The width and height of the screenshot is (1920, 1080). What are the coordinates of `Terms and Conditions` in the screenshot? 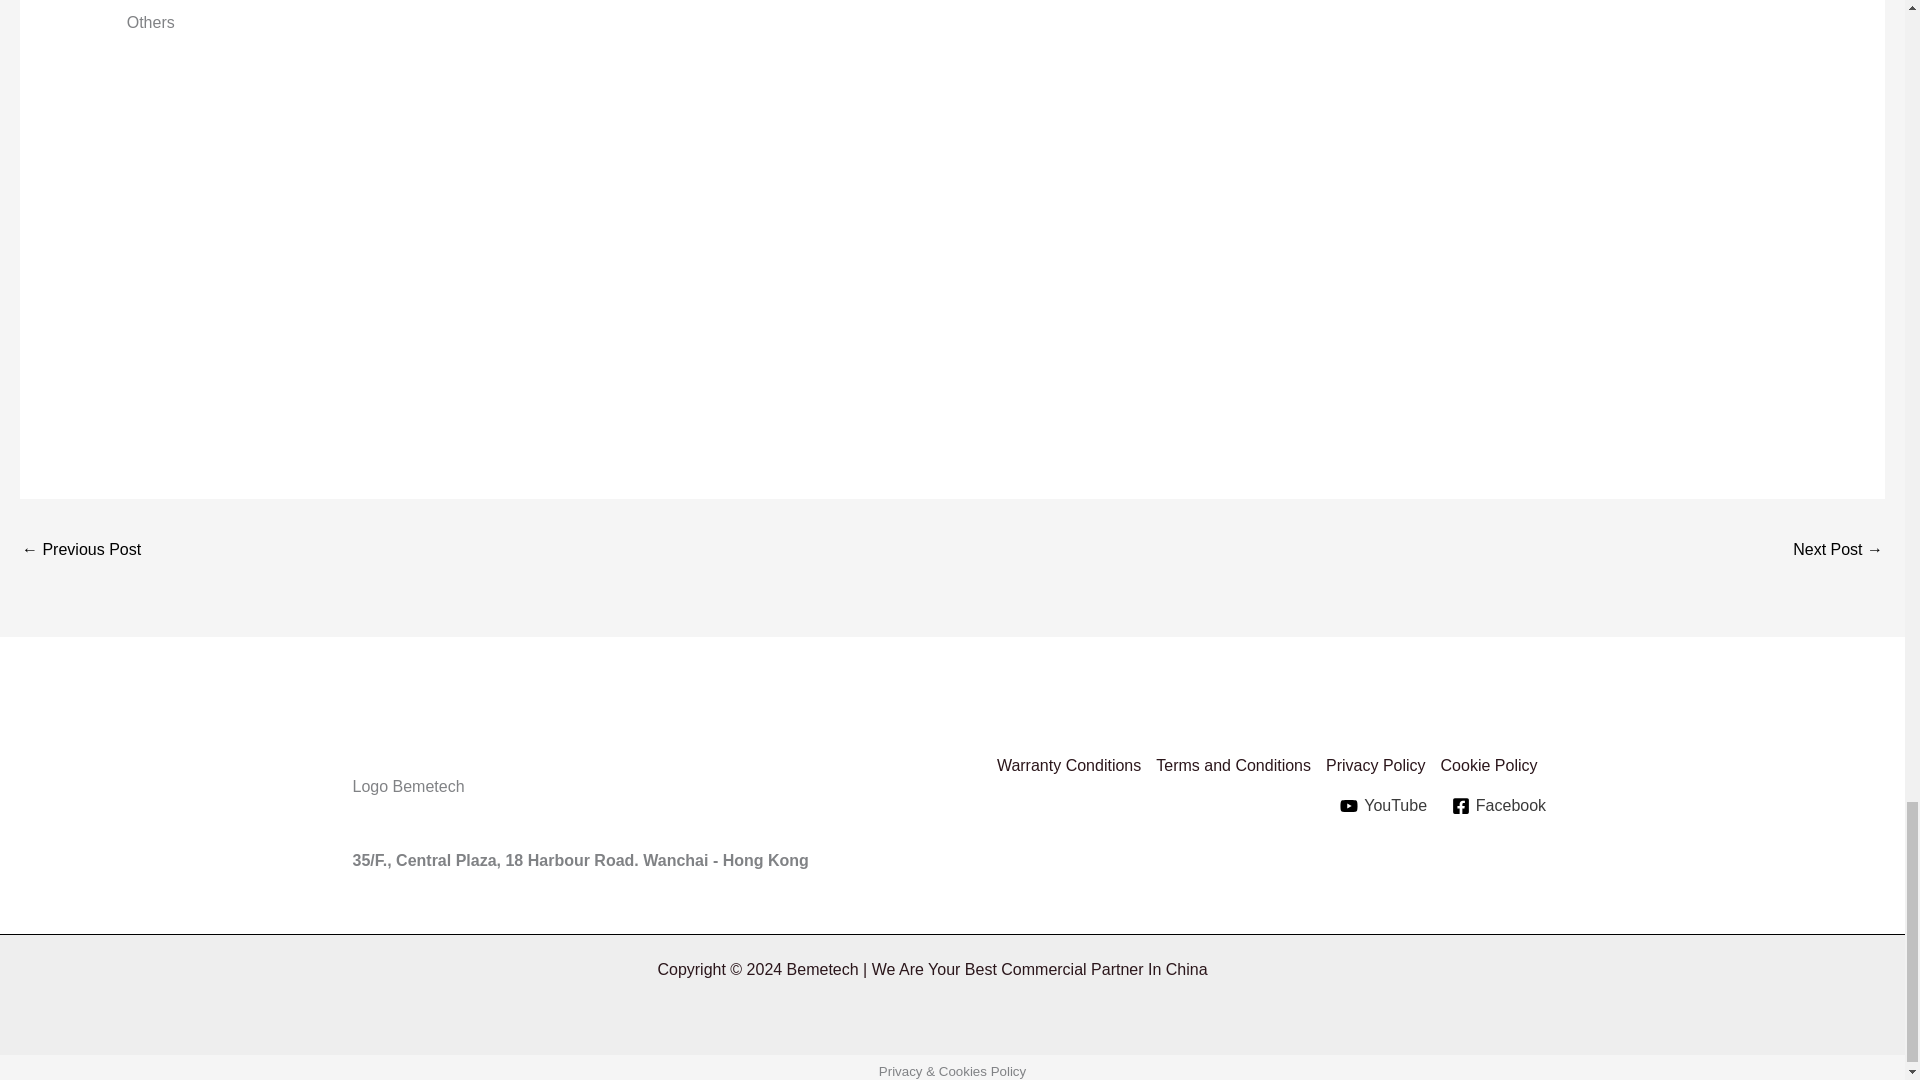 It's located at (1240, 765).